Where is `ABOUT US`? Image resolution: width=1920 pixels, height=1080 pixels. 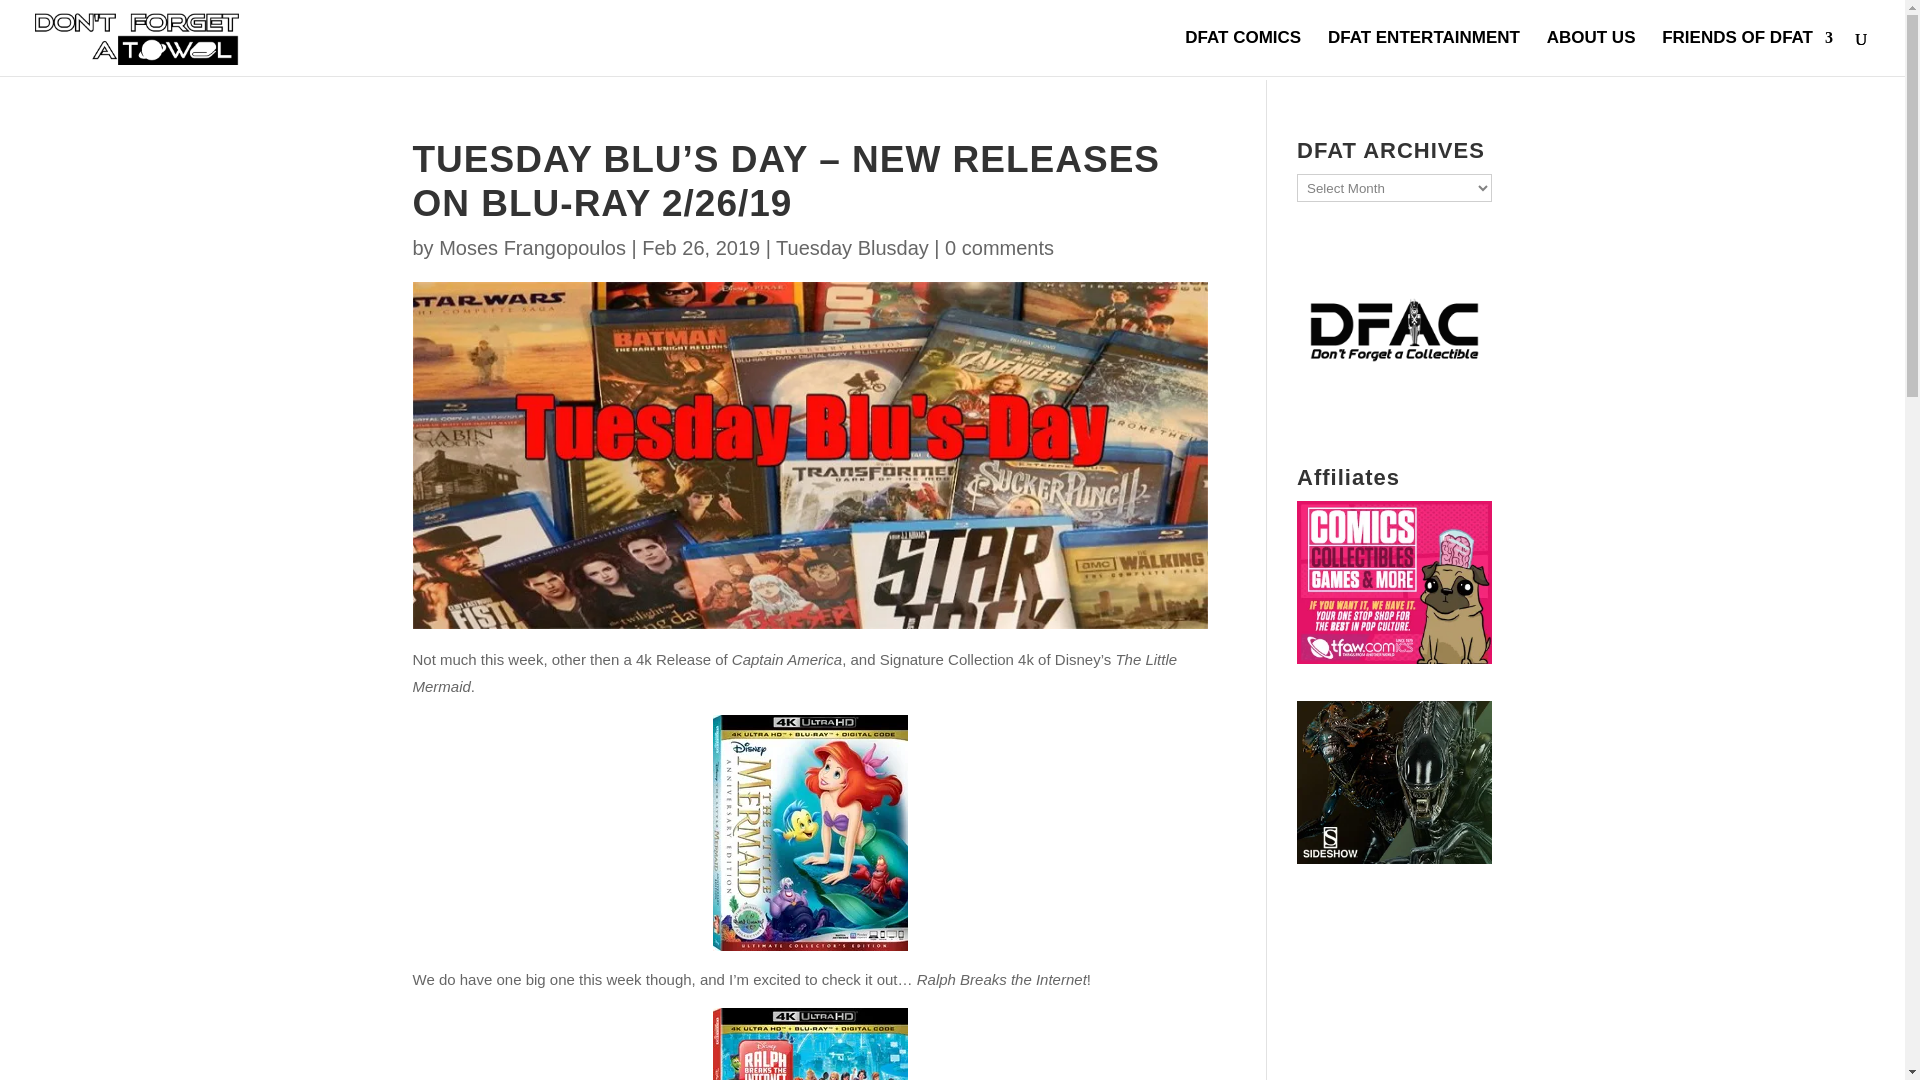
ABOUT US is located at coordinates (1591, 53).